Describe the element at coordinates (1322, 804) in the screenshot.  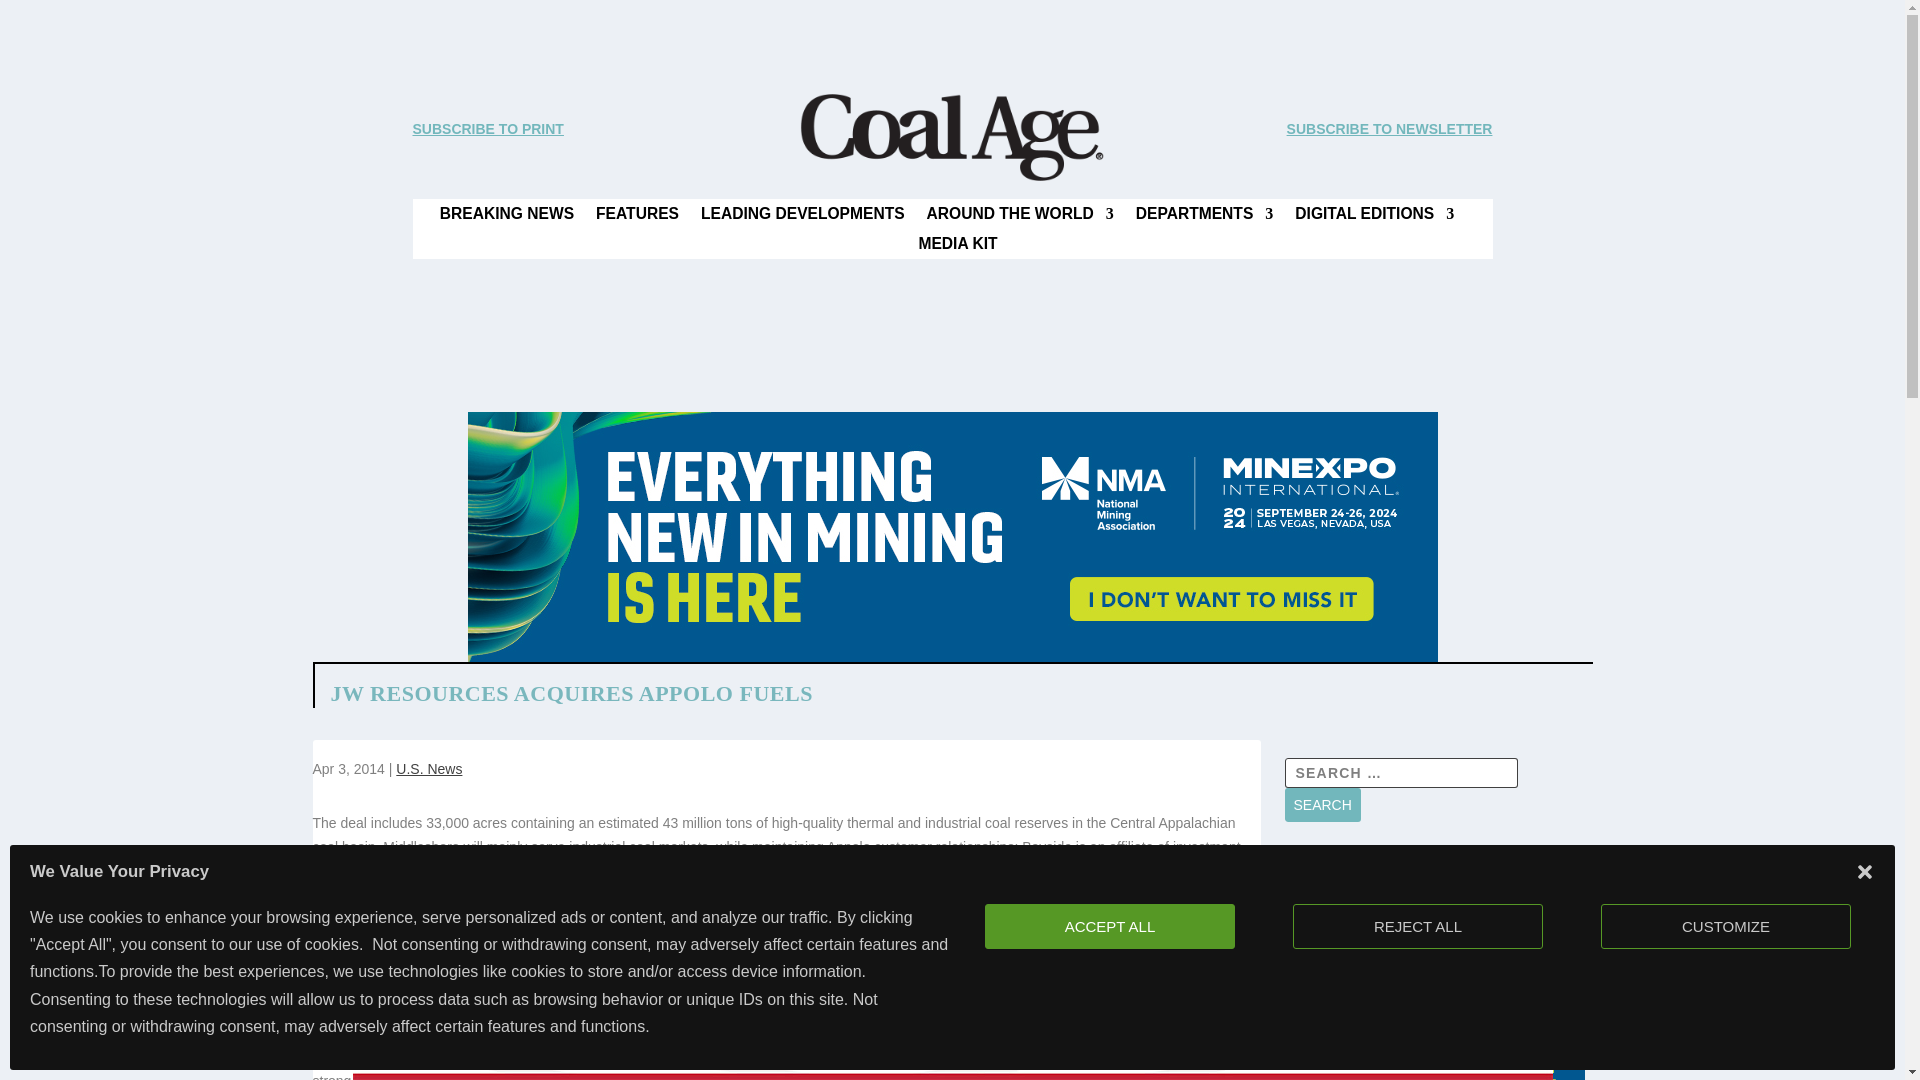
I see `Search` at that location.